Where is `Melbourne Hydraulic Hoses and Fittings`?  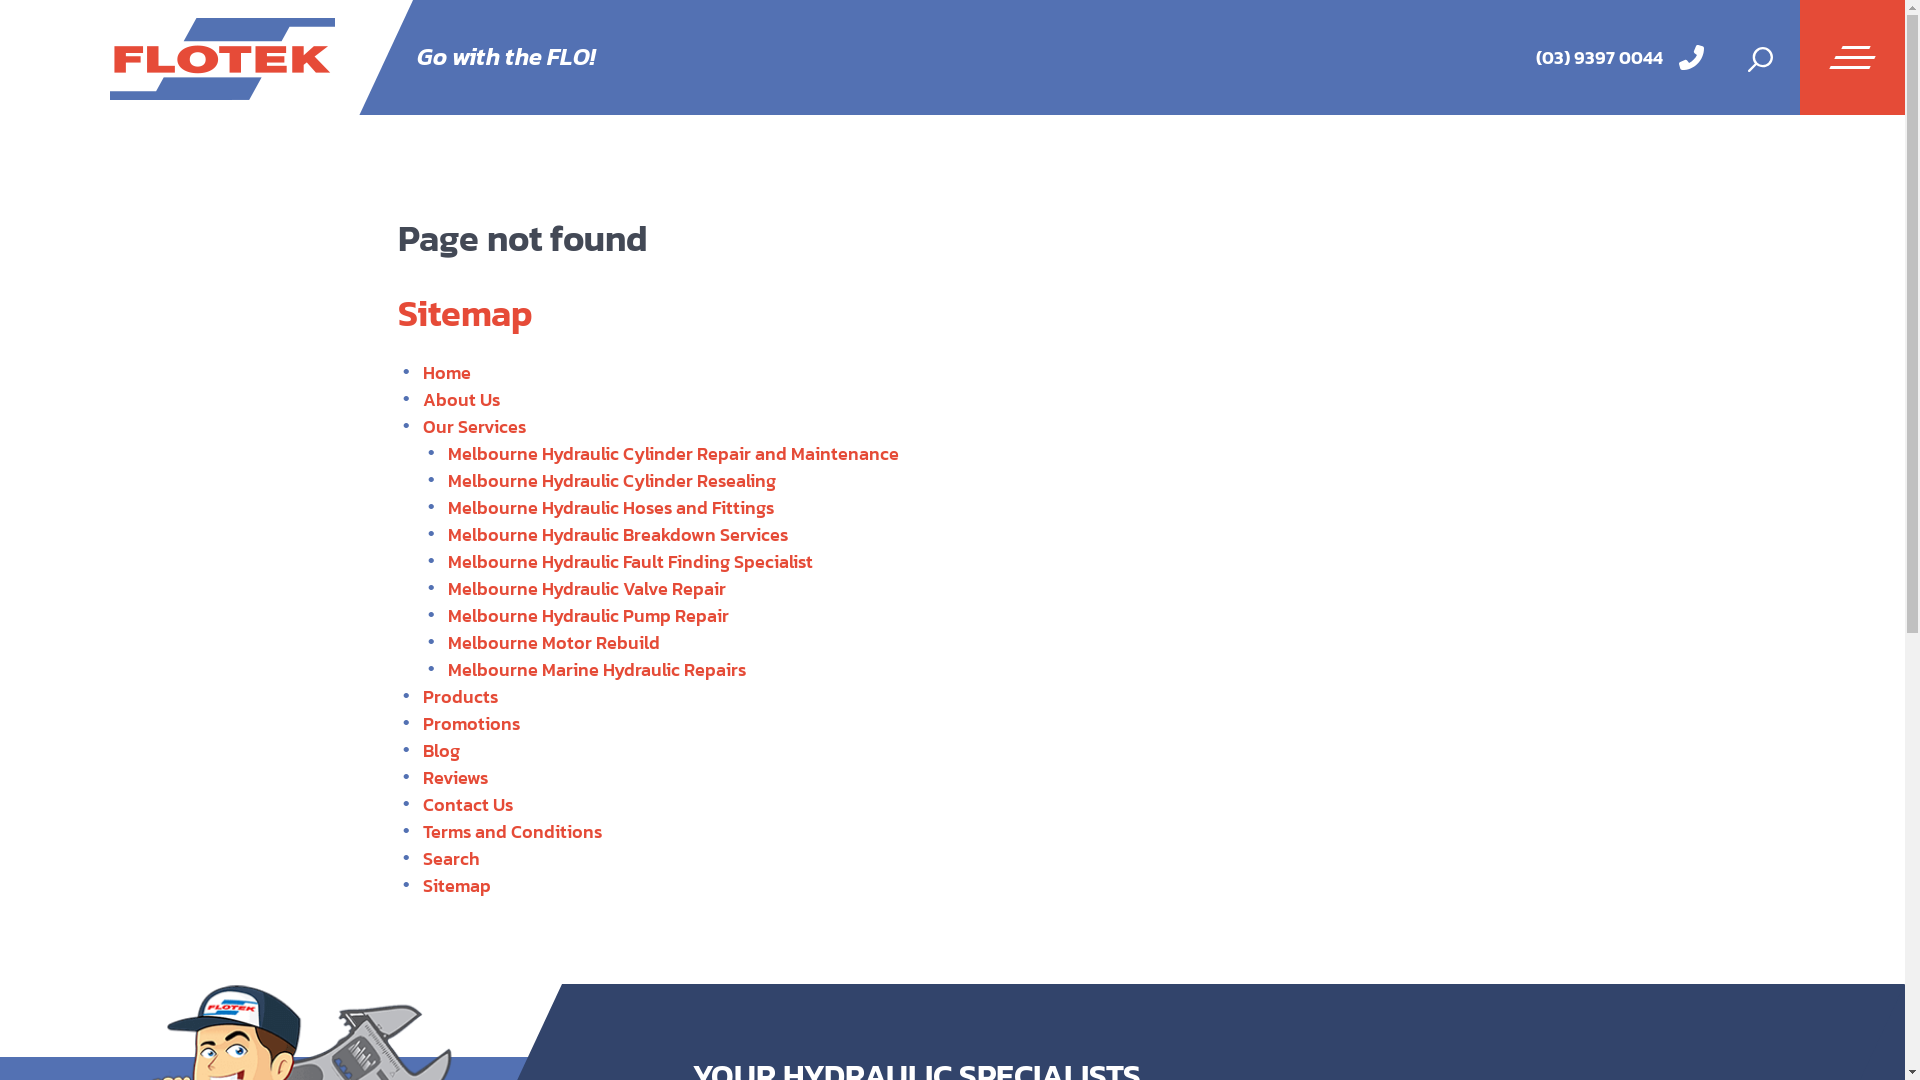
Melbourne Hydraulic Hoses and Fittings is located at coordinates (611, 508).